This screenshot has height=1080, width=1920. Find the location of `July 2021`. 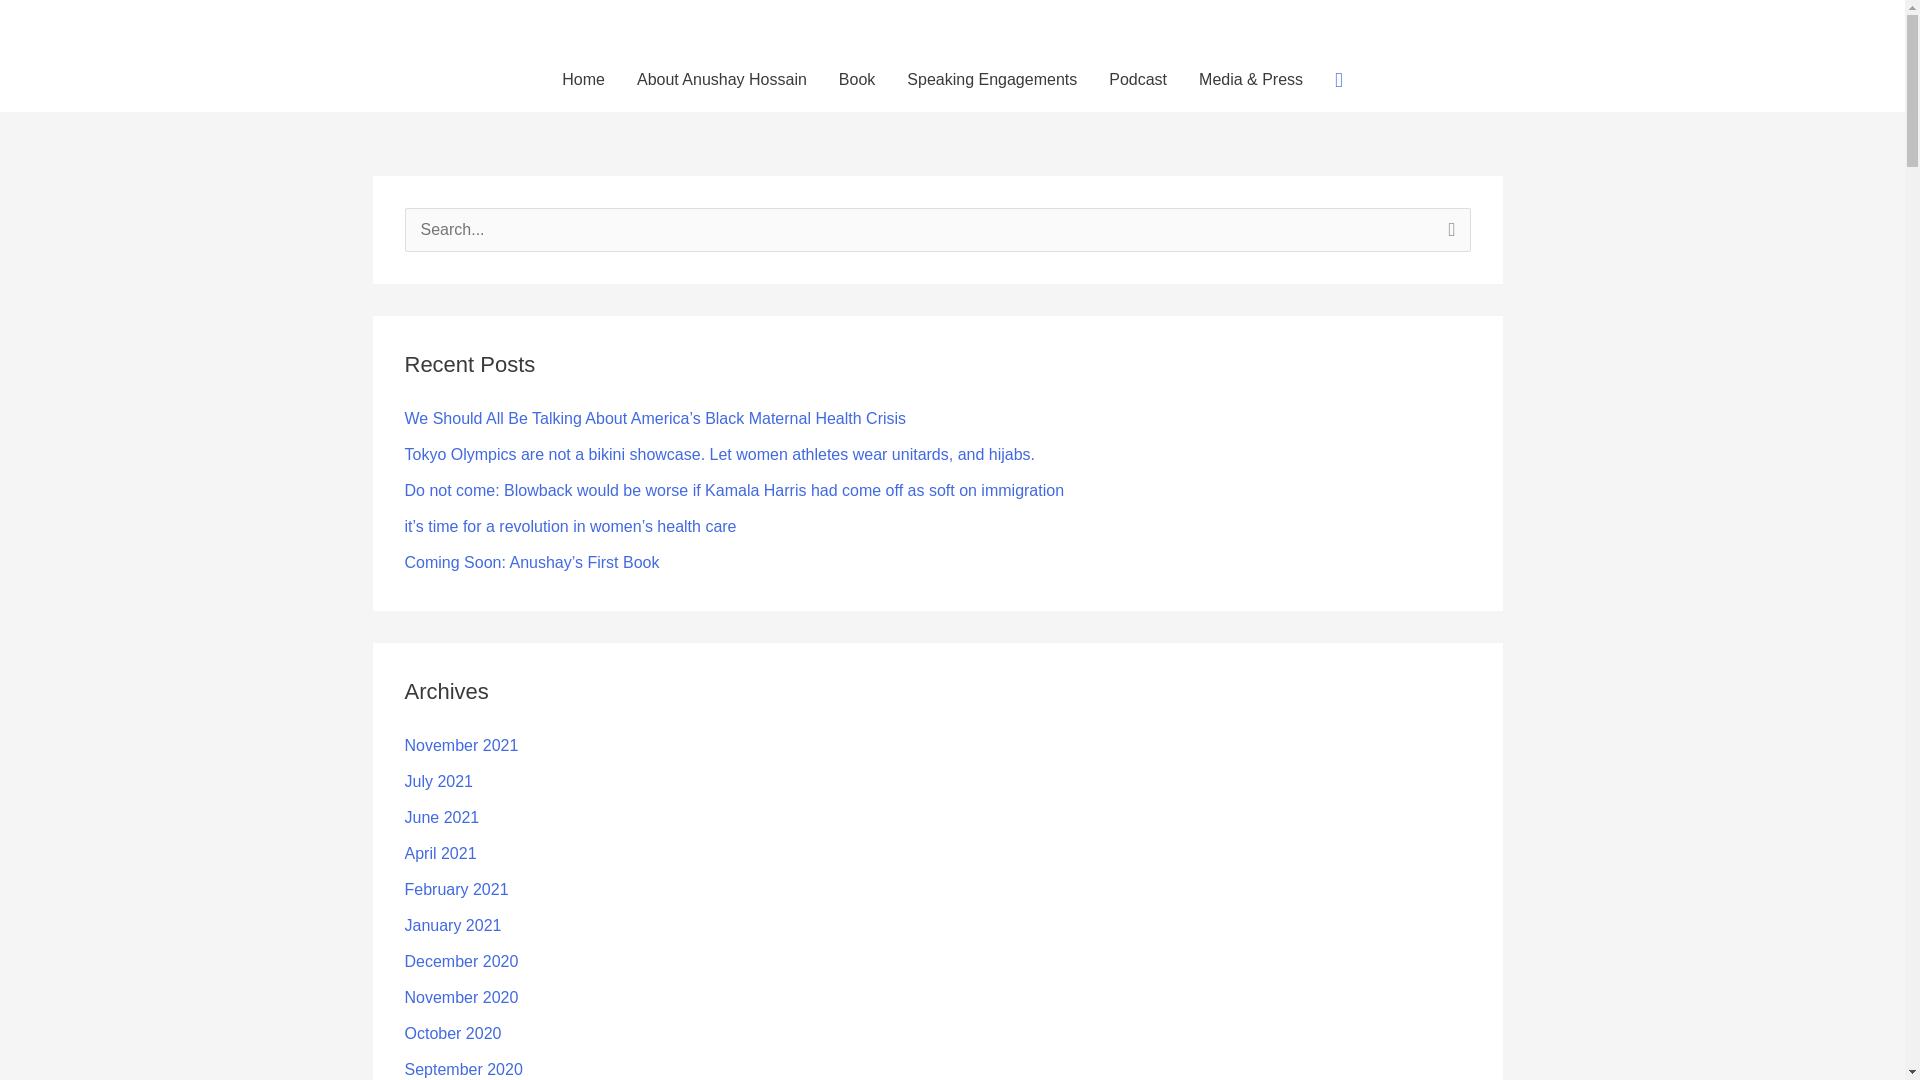

July 2021 is located at coordinates (438, 781).